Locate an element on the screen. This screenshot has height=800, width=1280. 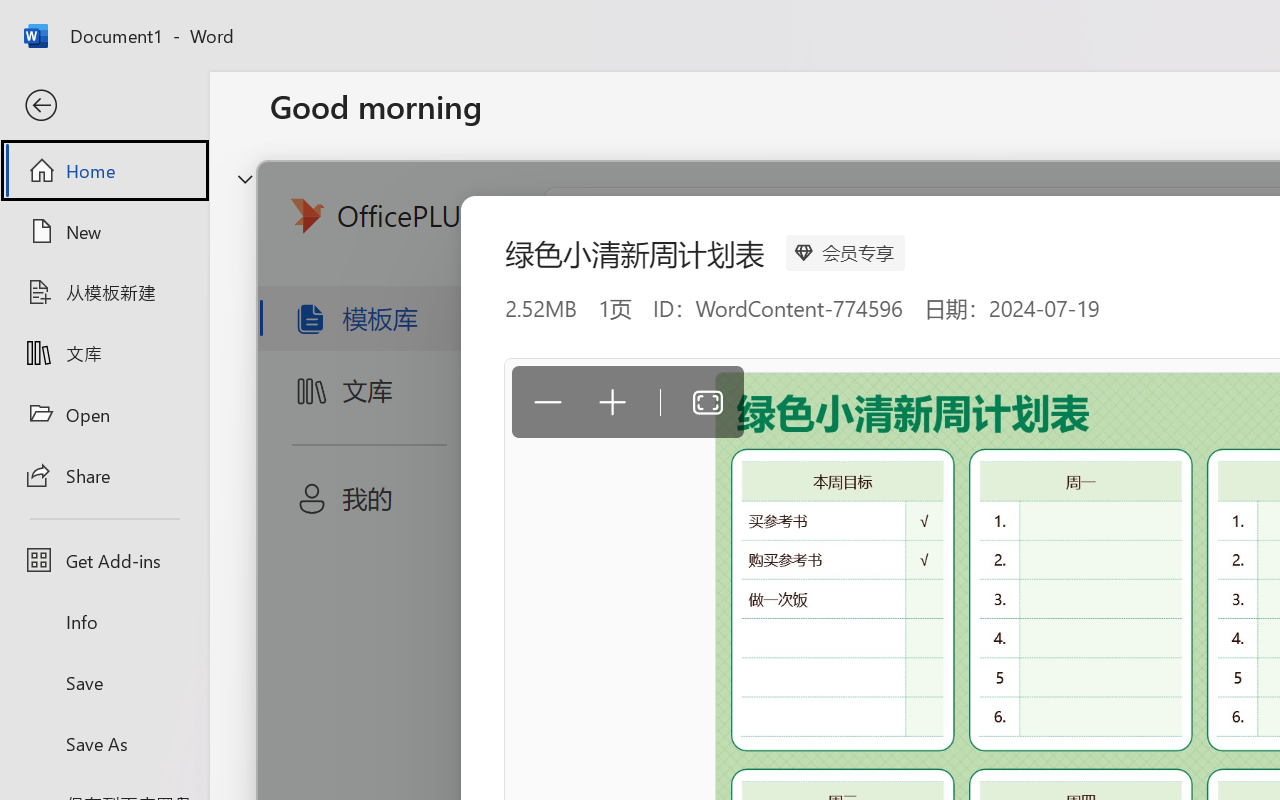
Google News is located at coordinates (90, 22).